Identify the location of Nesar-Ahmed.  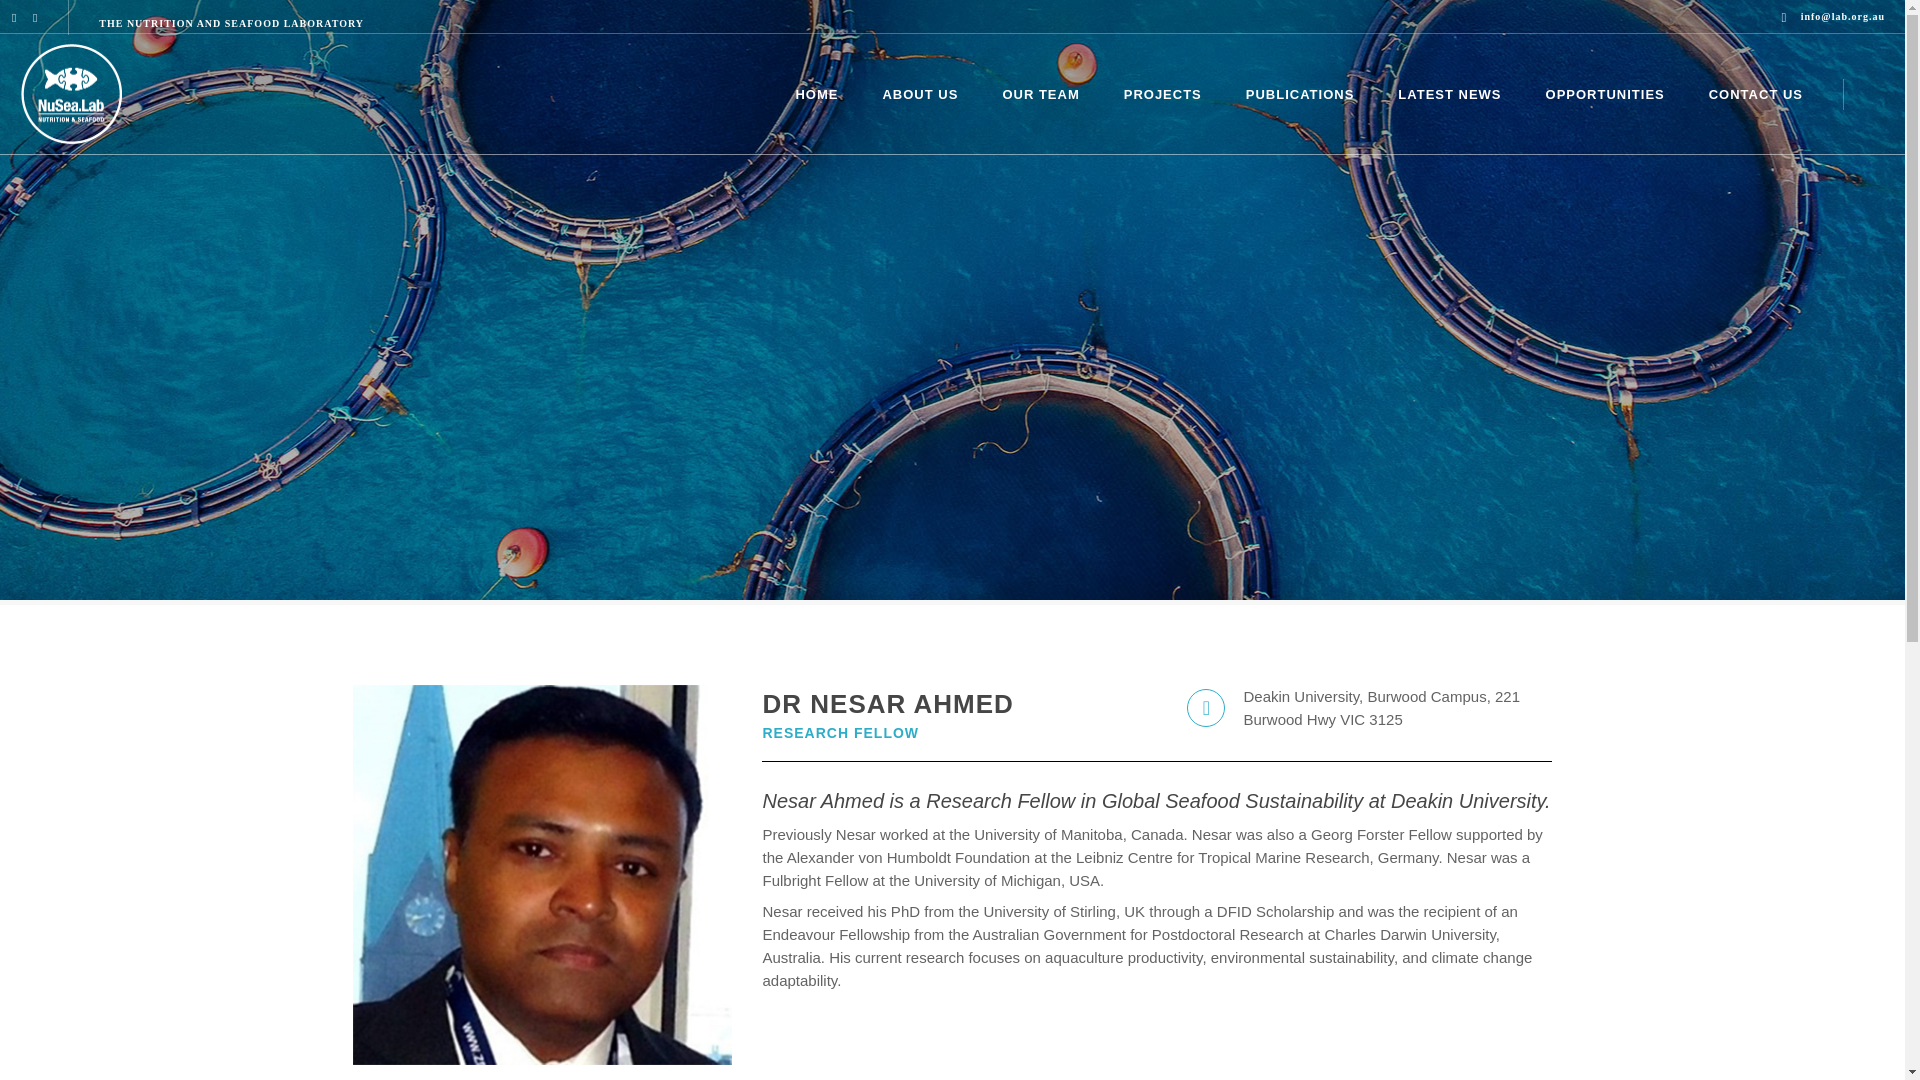
(1449, 94).